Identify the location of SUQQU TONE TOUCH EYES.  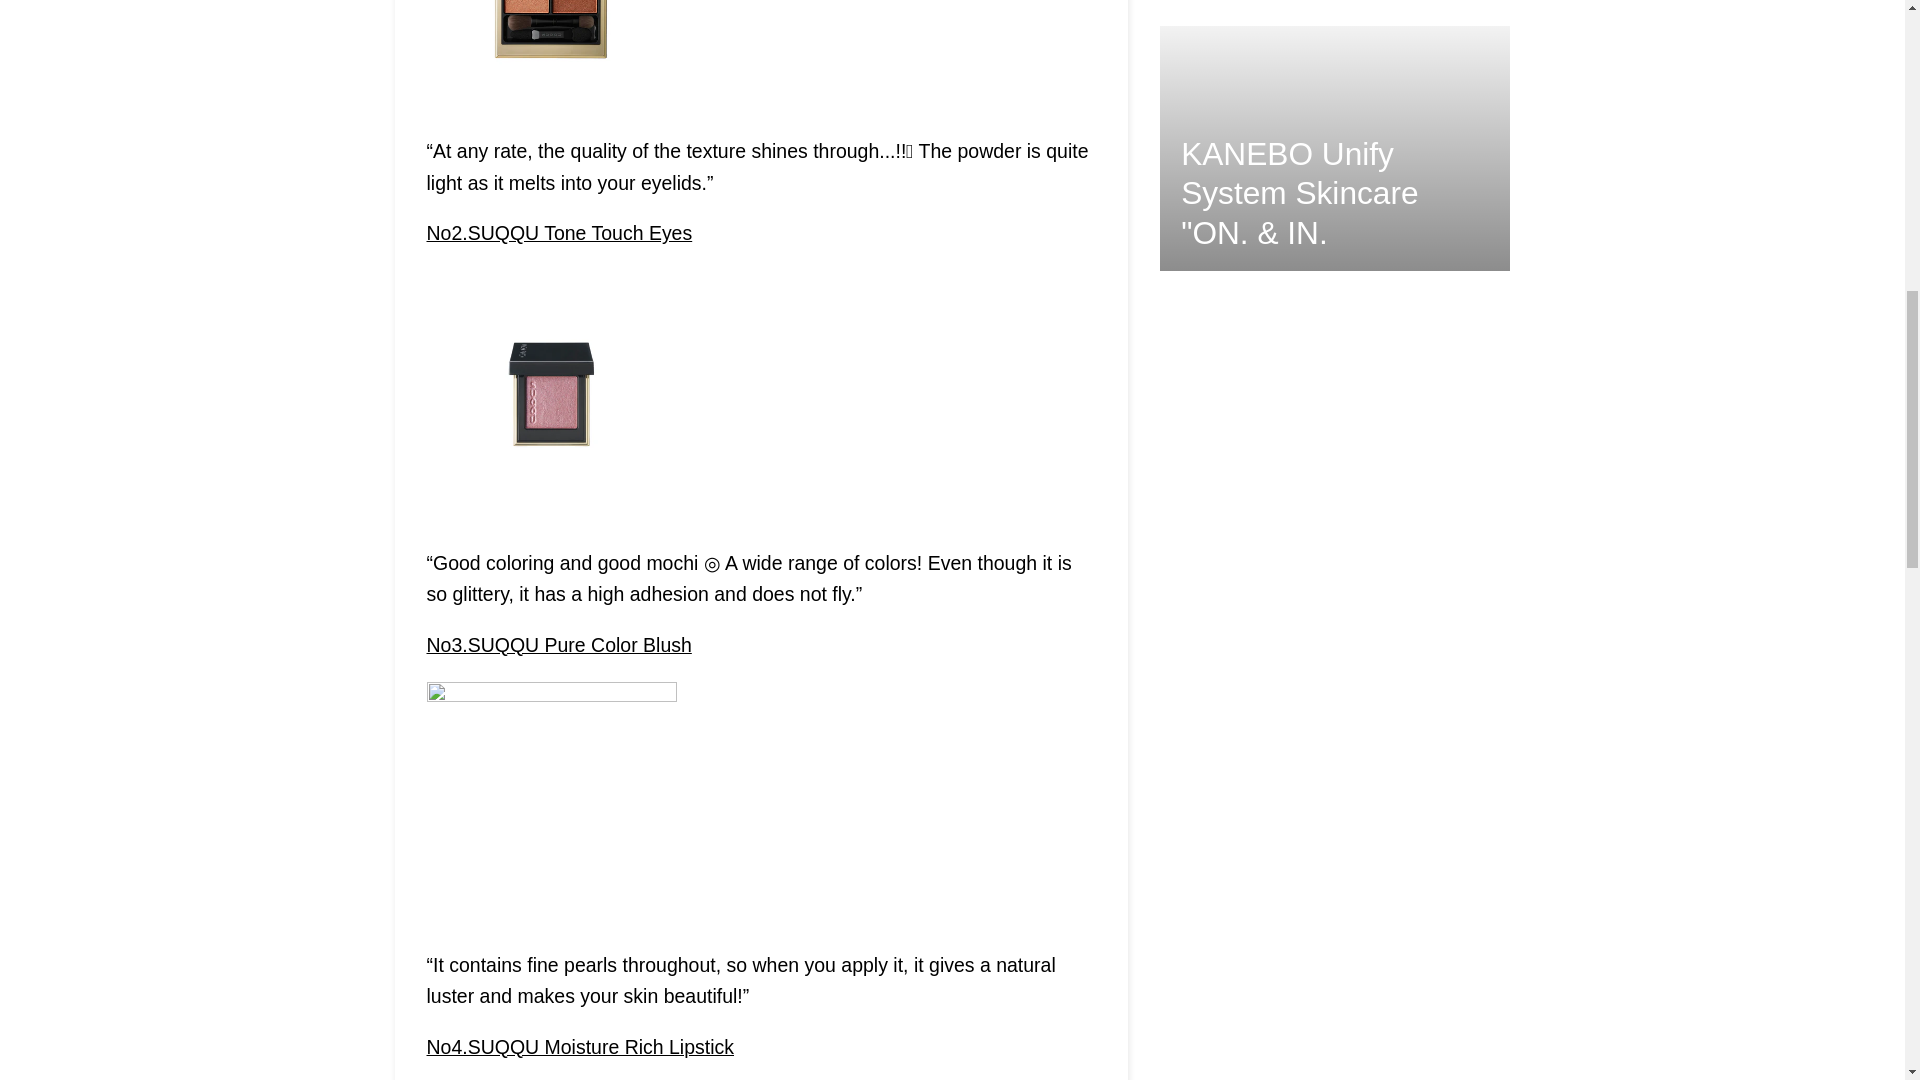
(558, 233).